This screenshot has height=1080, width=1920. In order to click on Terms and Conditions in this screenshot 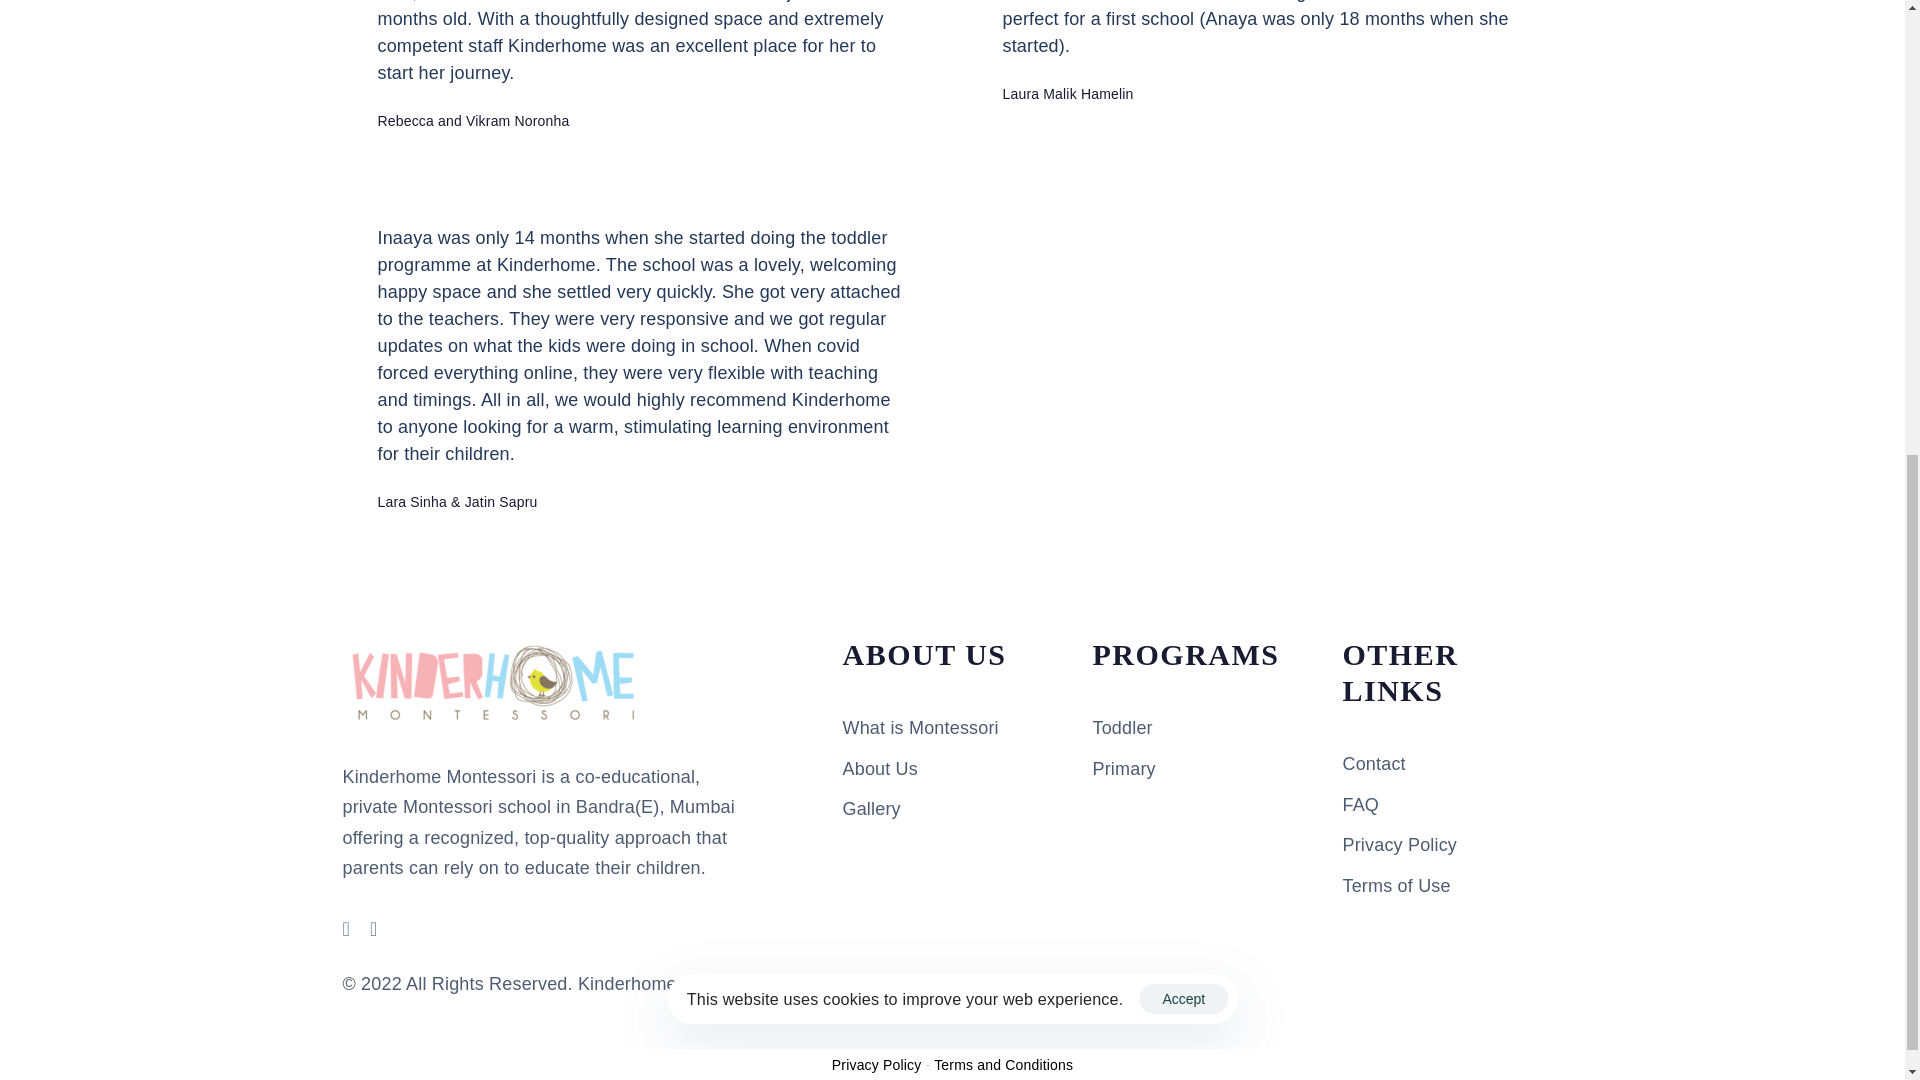, I will do `click(1003, 1065)`.